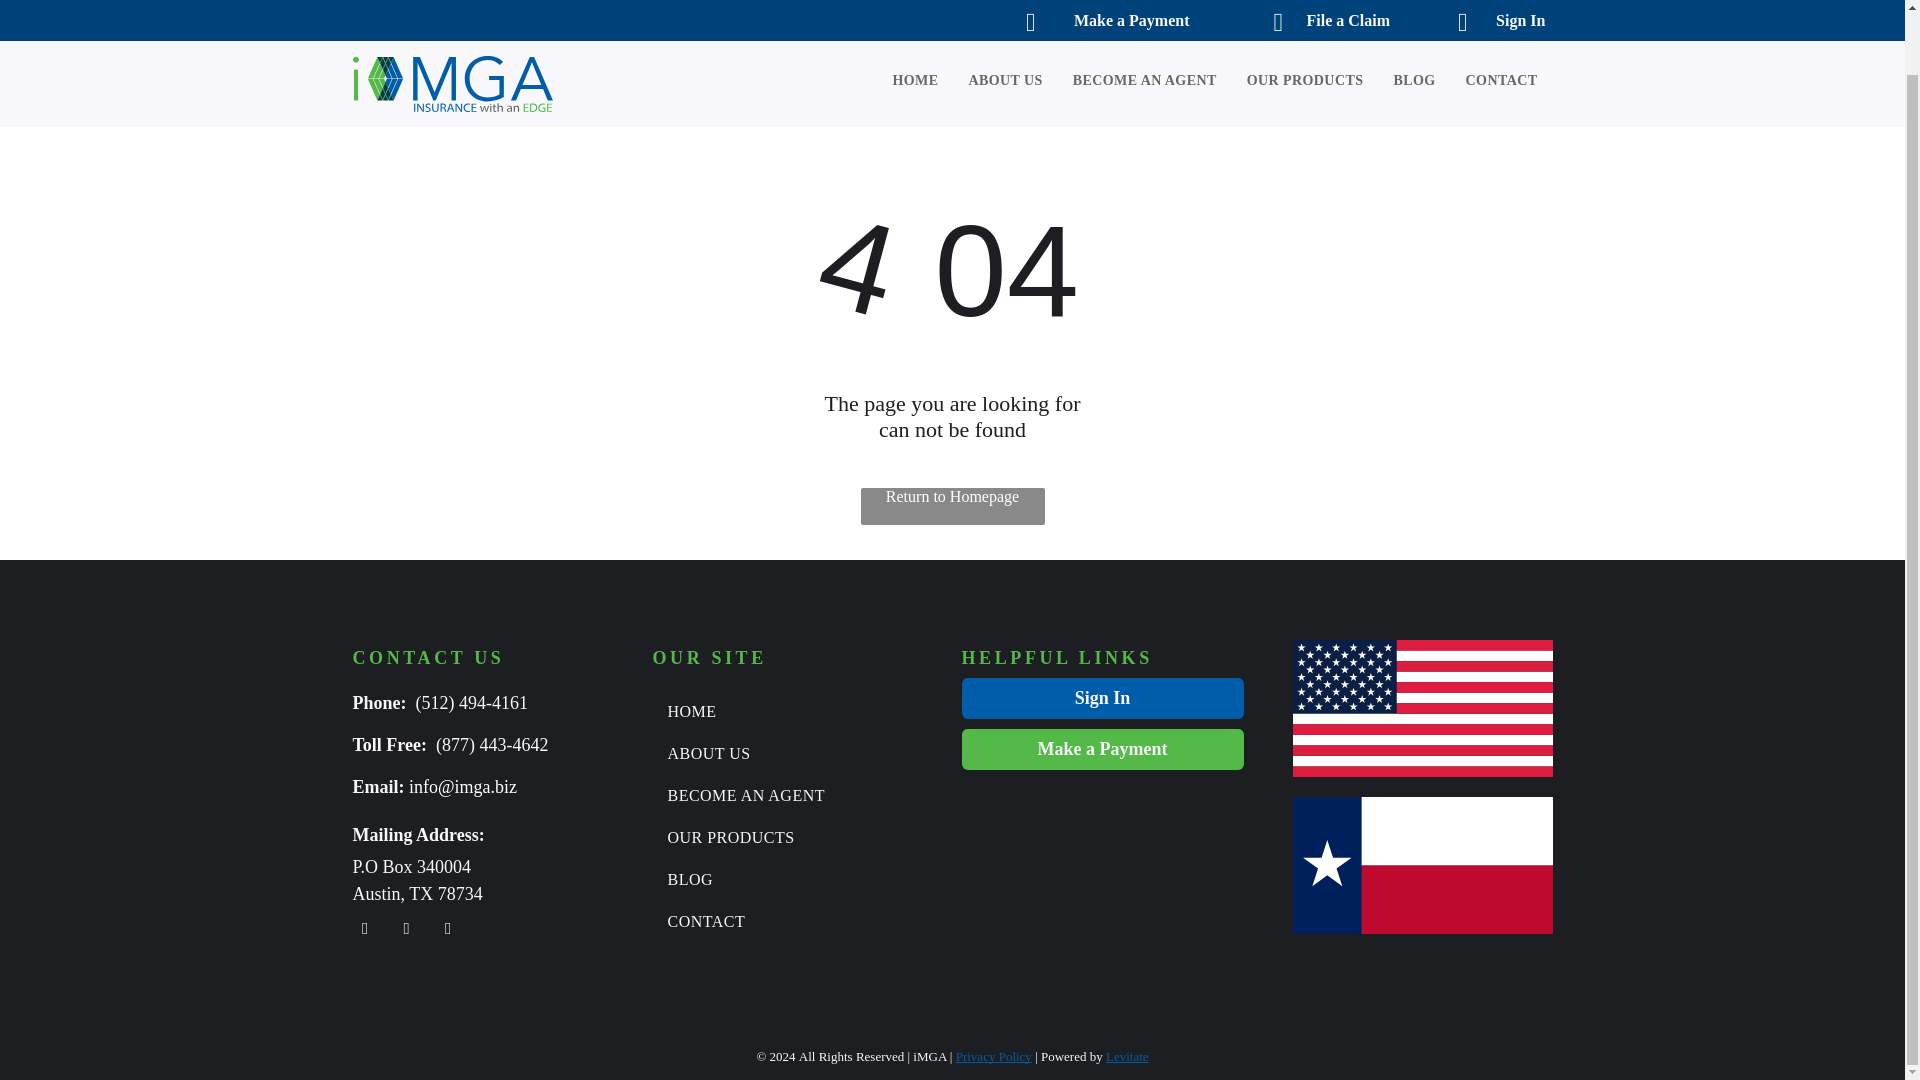 Image resolution: width=1920 pixels, height=1080 pixels. What do you see at coordinates (786, 837) in the screenshot?
I see `OUR PRODUCTS` at bounding box center [786, 837].